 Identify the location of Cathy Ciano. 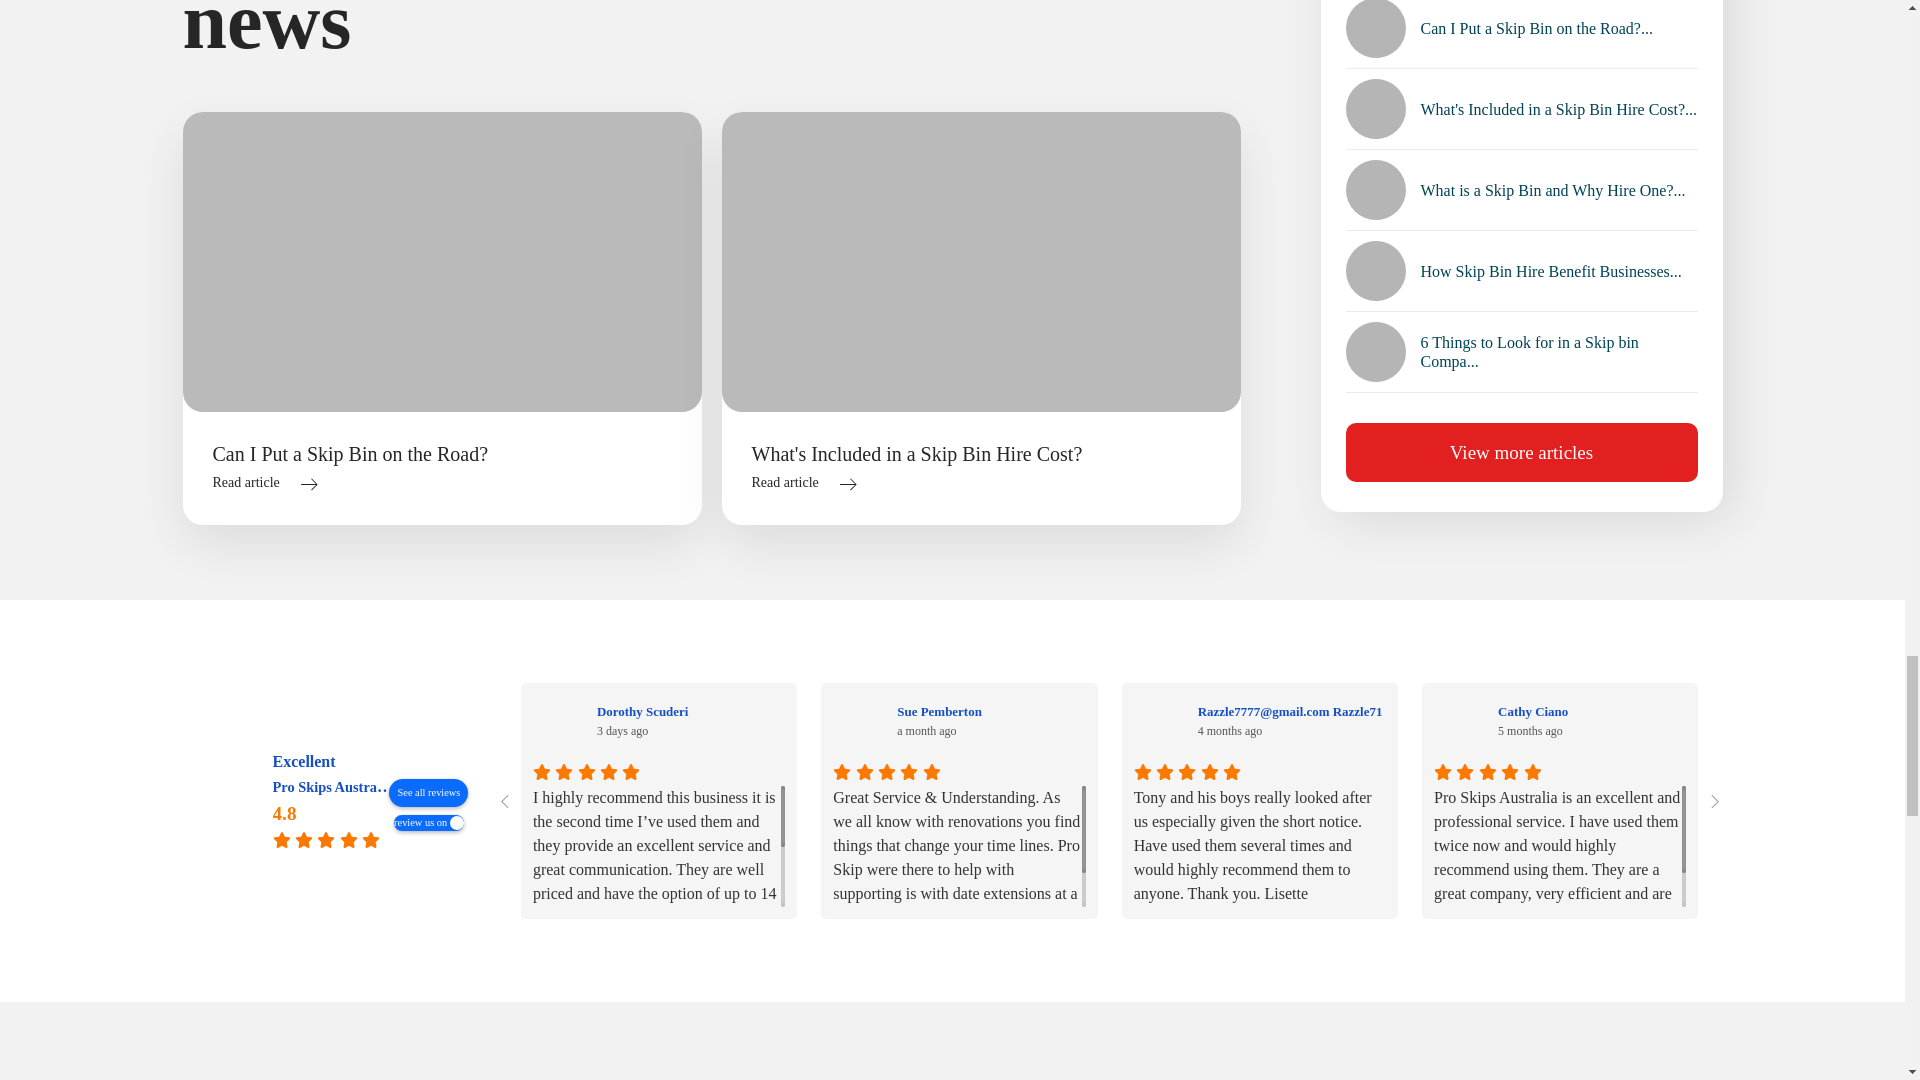
(1591, 711).